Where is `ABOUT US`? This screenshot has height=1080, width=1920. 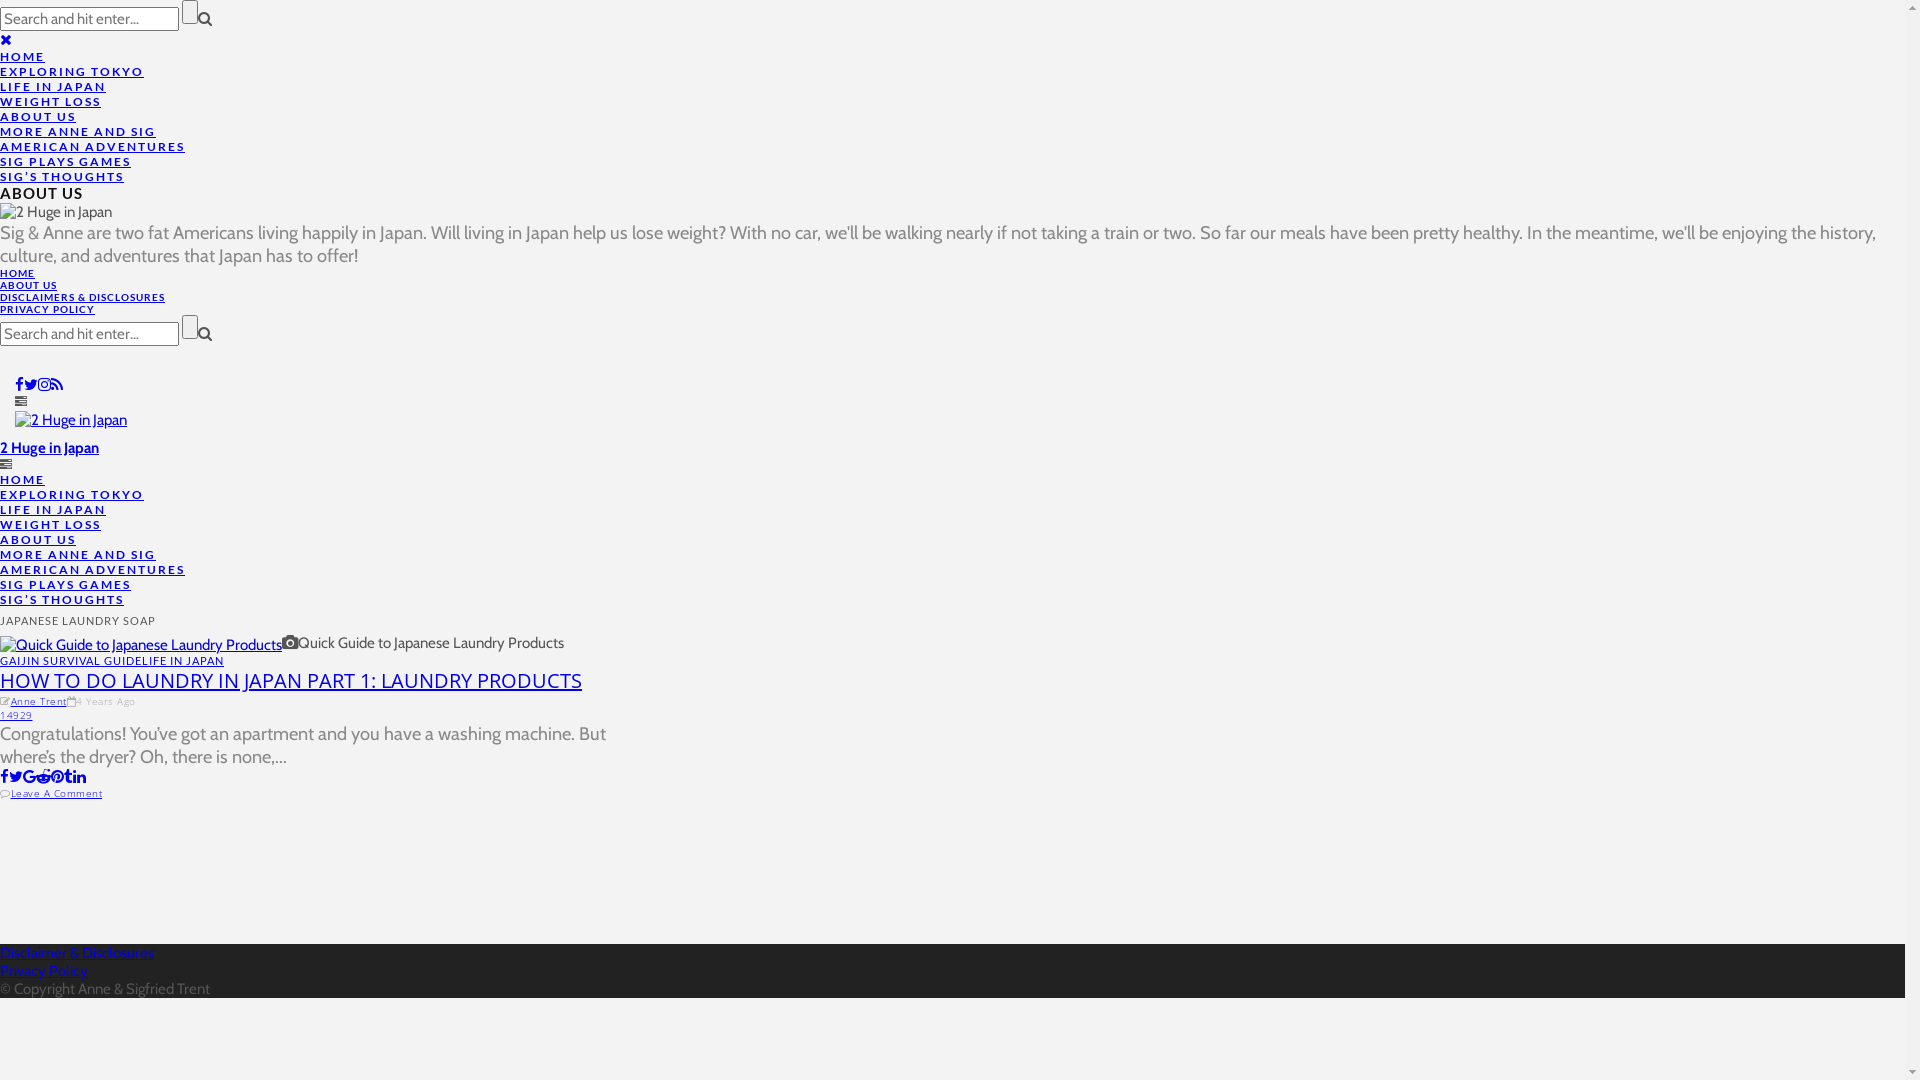
ABOUT US is located at coordinates (28, 285).